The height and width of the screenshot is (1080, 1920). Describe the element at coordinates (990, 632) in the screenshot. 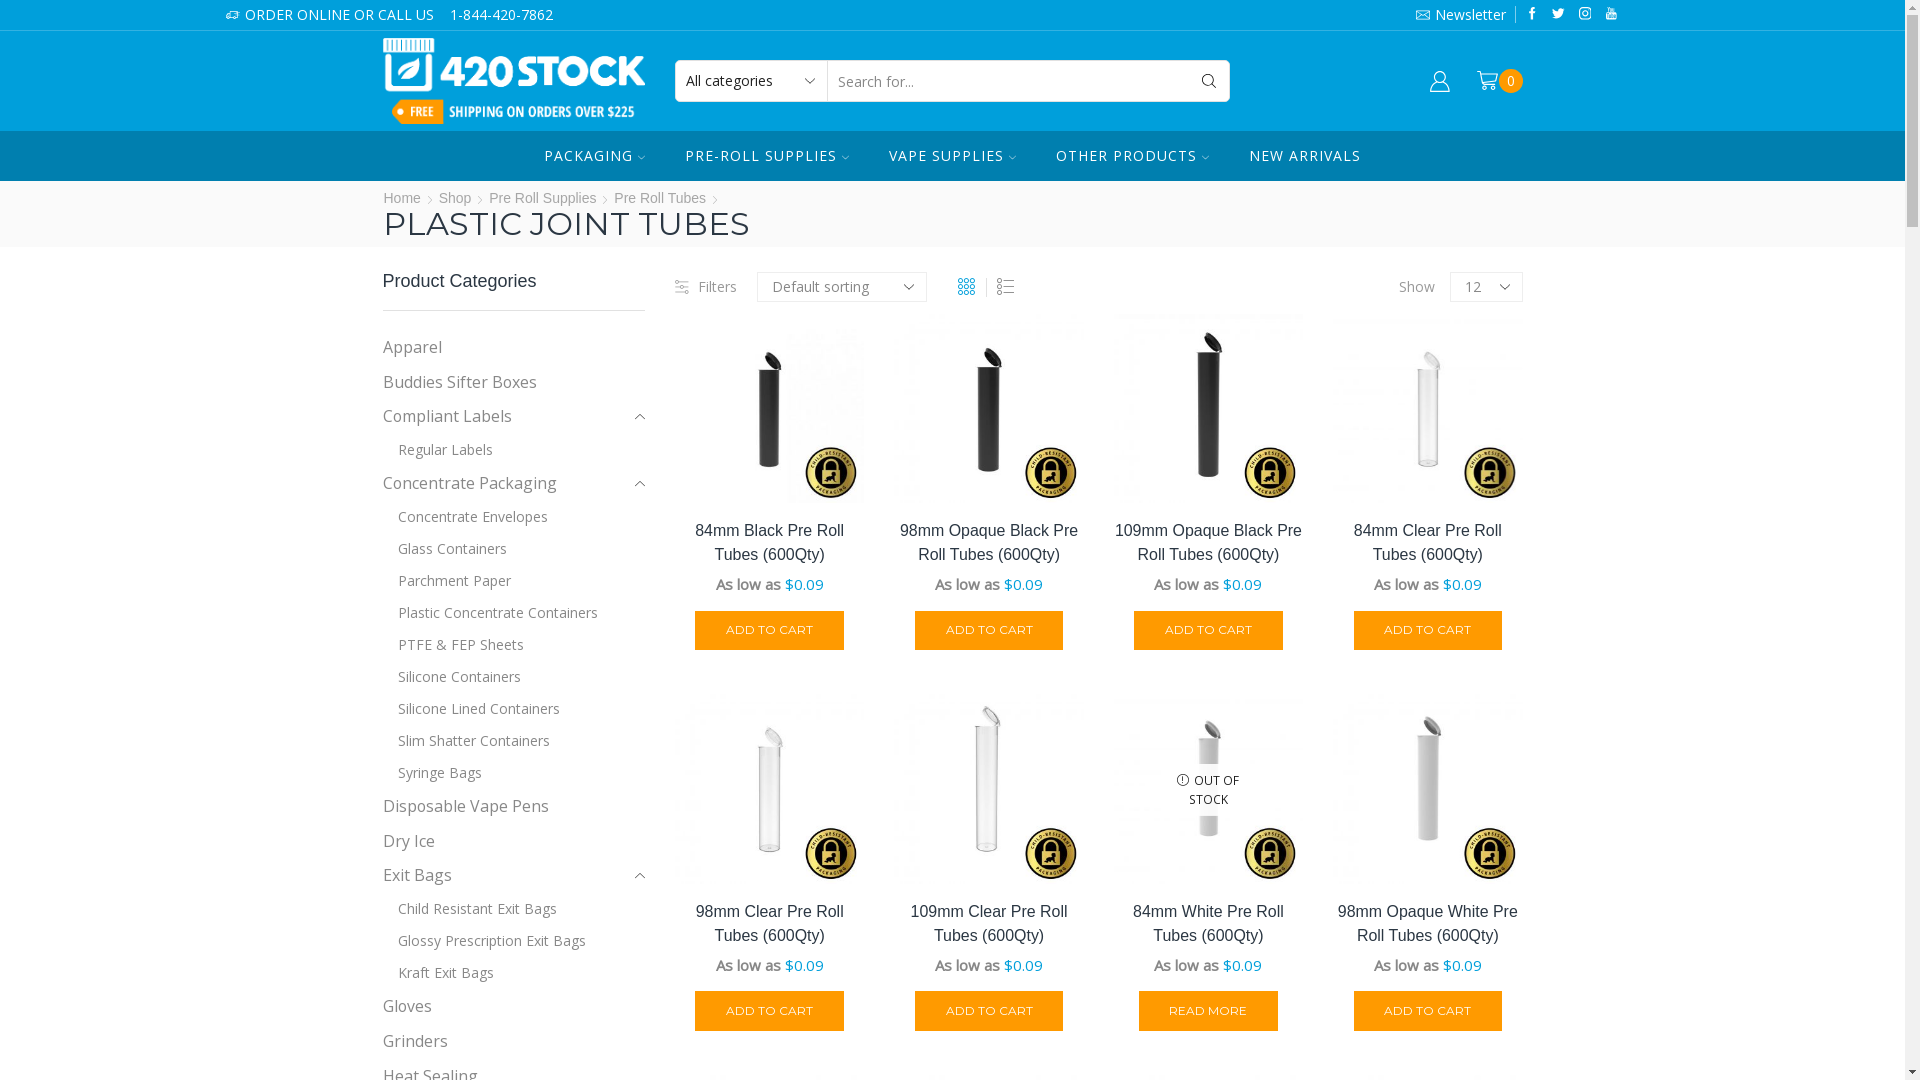

I see `ADD TO CART` at that location.